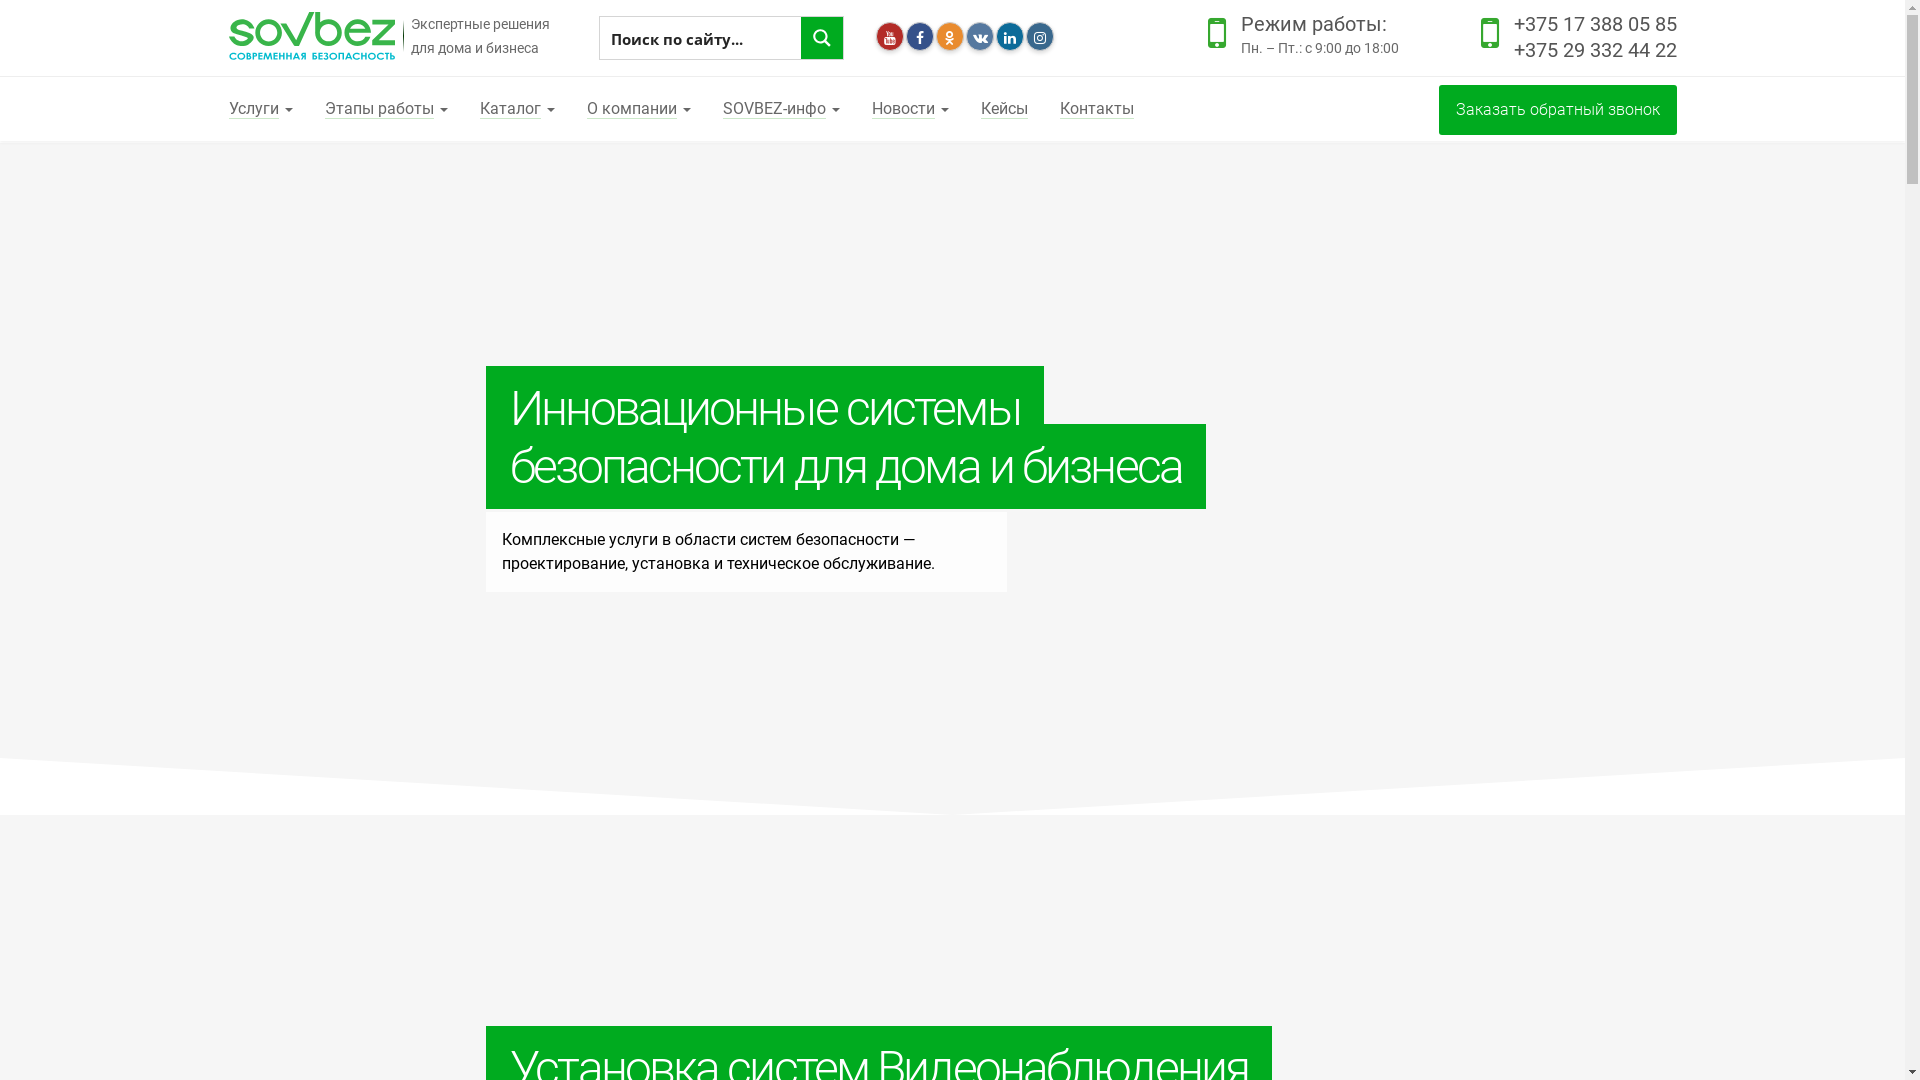 The height and width of the screenshot is (1080, 1920). What do you see at coordinates (1596, 24) in the screenshot?
I see `+375 17 388 05 85` at bounding box center [1596, 24].